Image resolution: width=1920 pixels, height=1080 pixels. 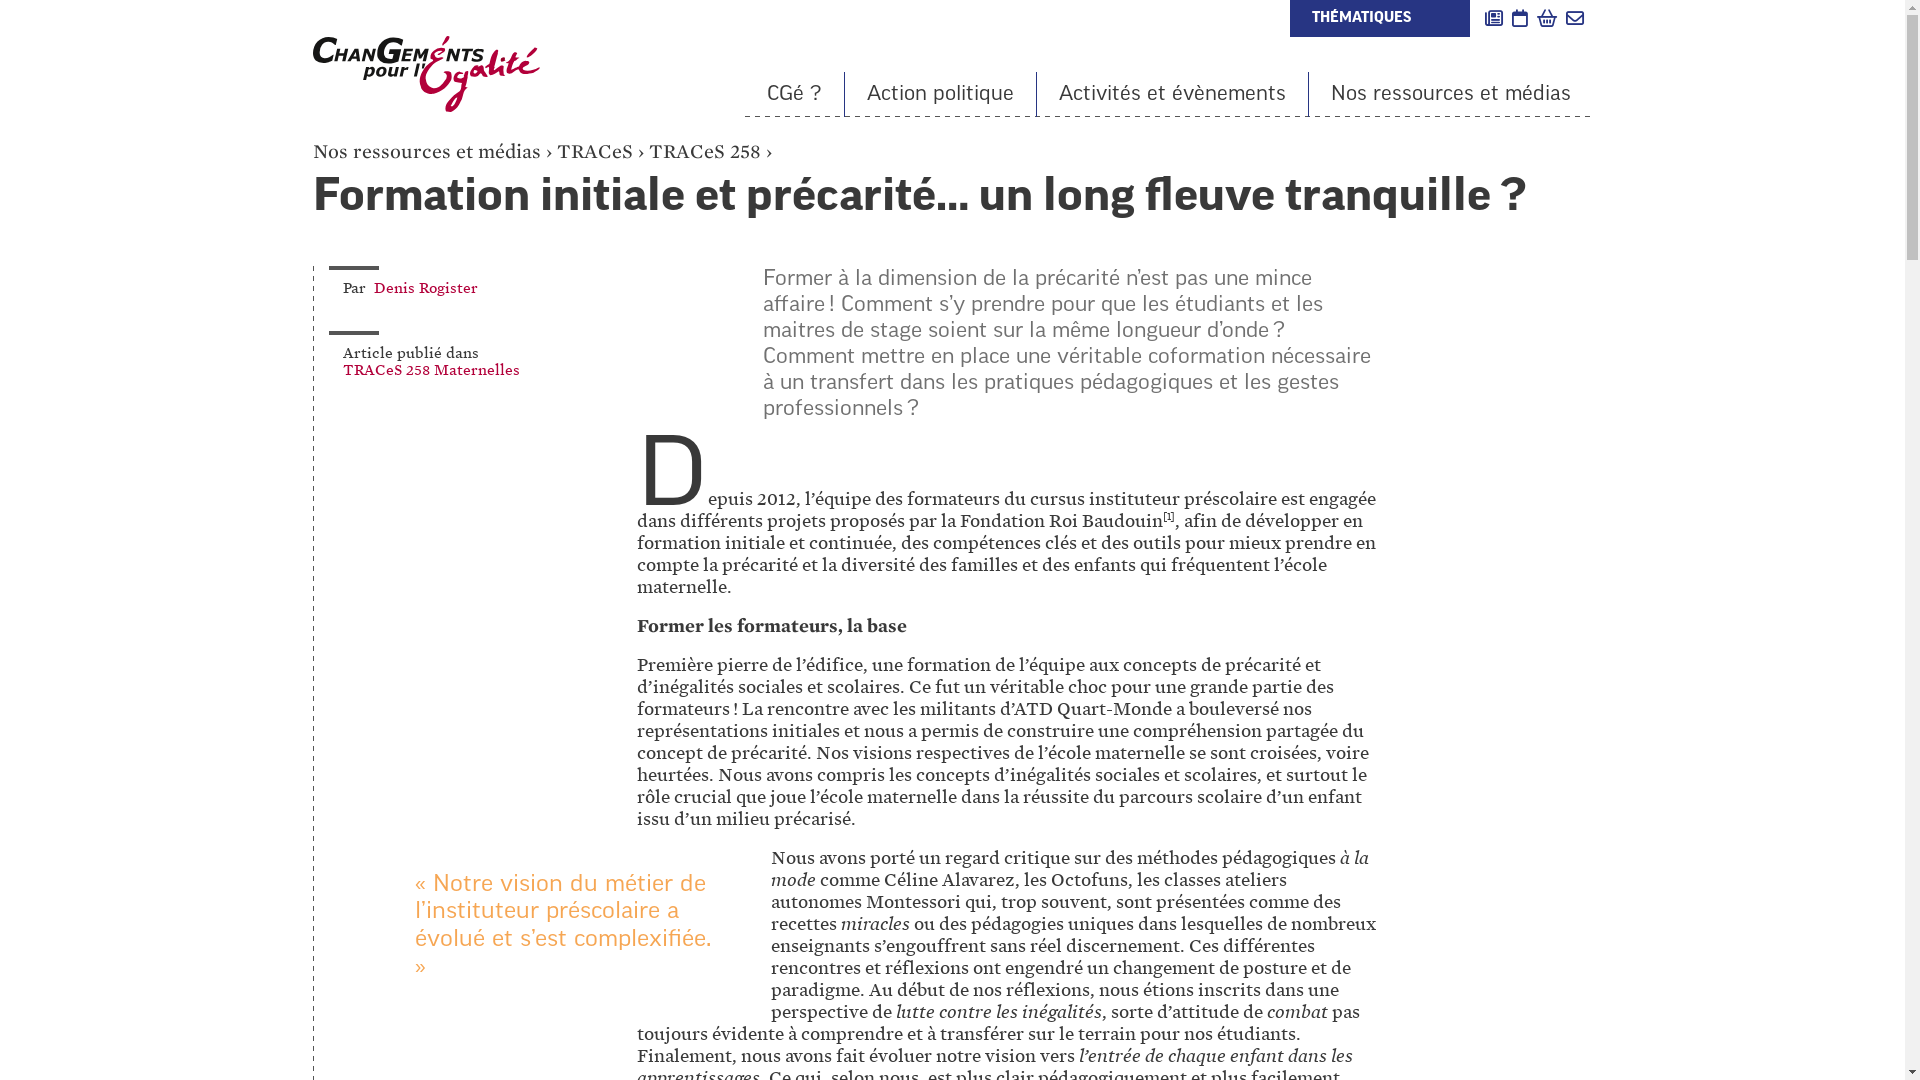 I want to click on Action politique, so click(x=940, y=94).